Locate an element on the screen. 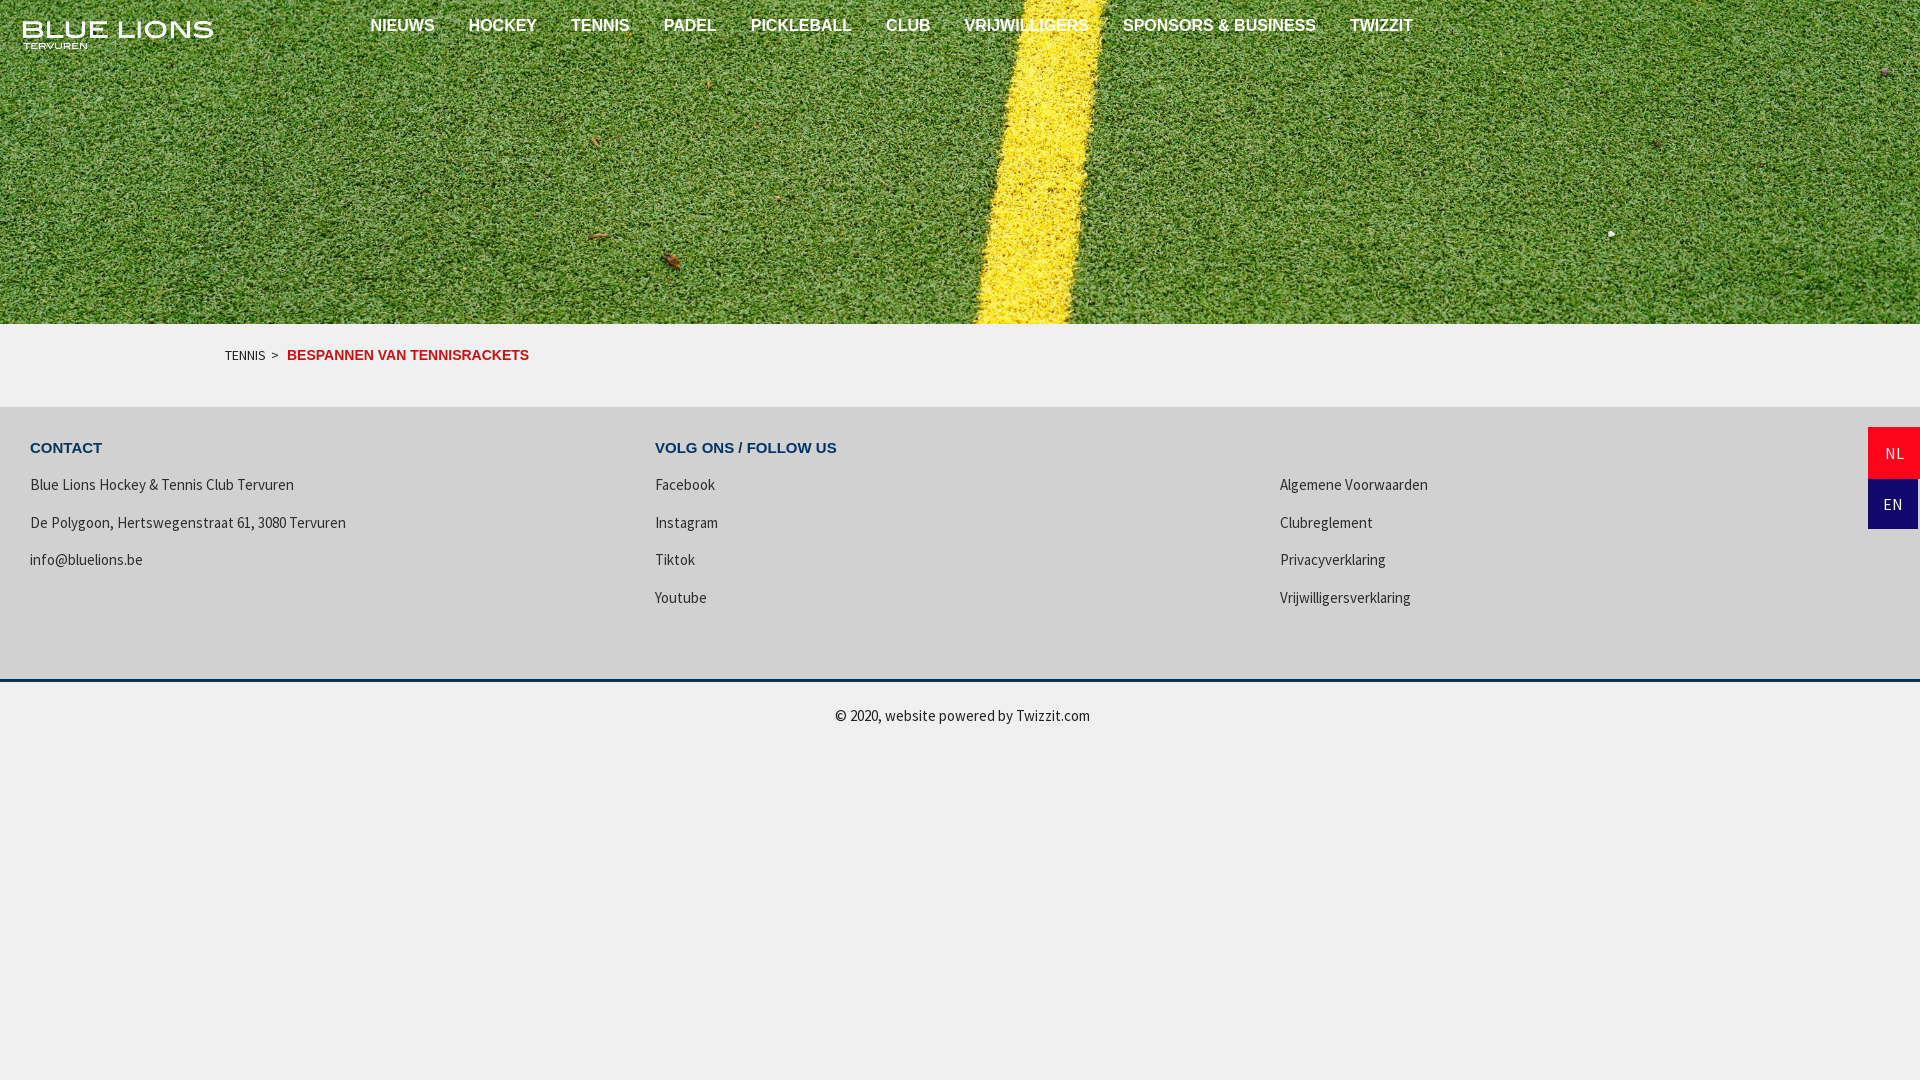  Privacyverklaring is located at coordinates (1333, 560).